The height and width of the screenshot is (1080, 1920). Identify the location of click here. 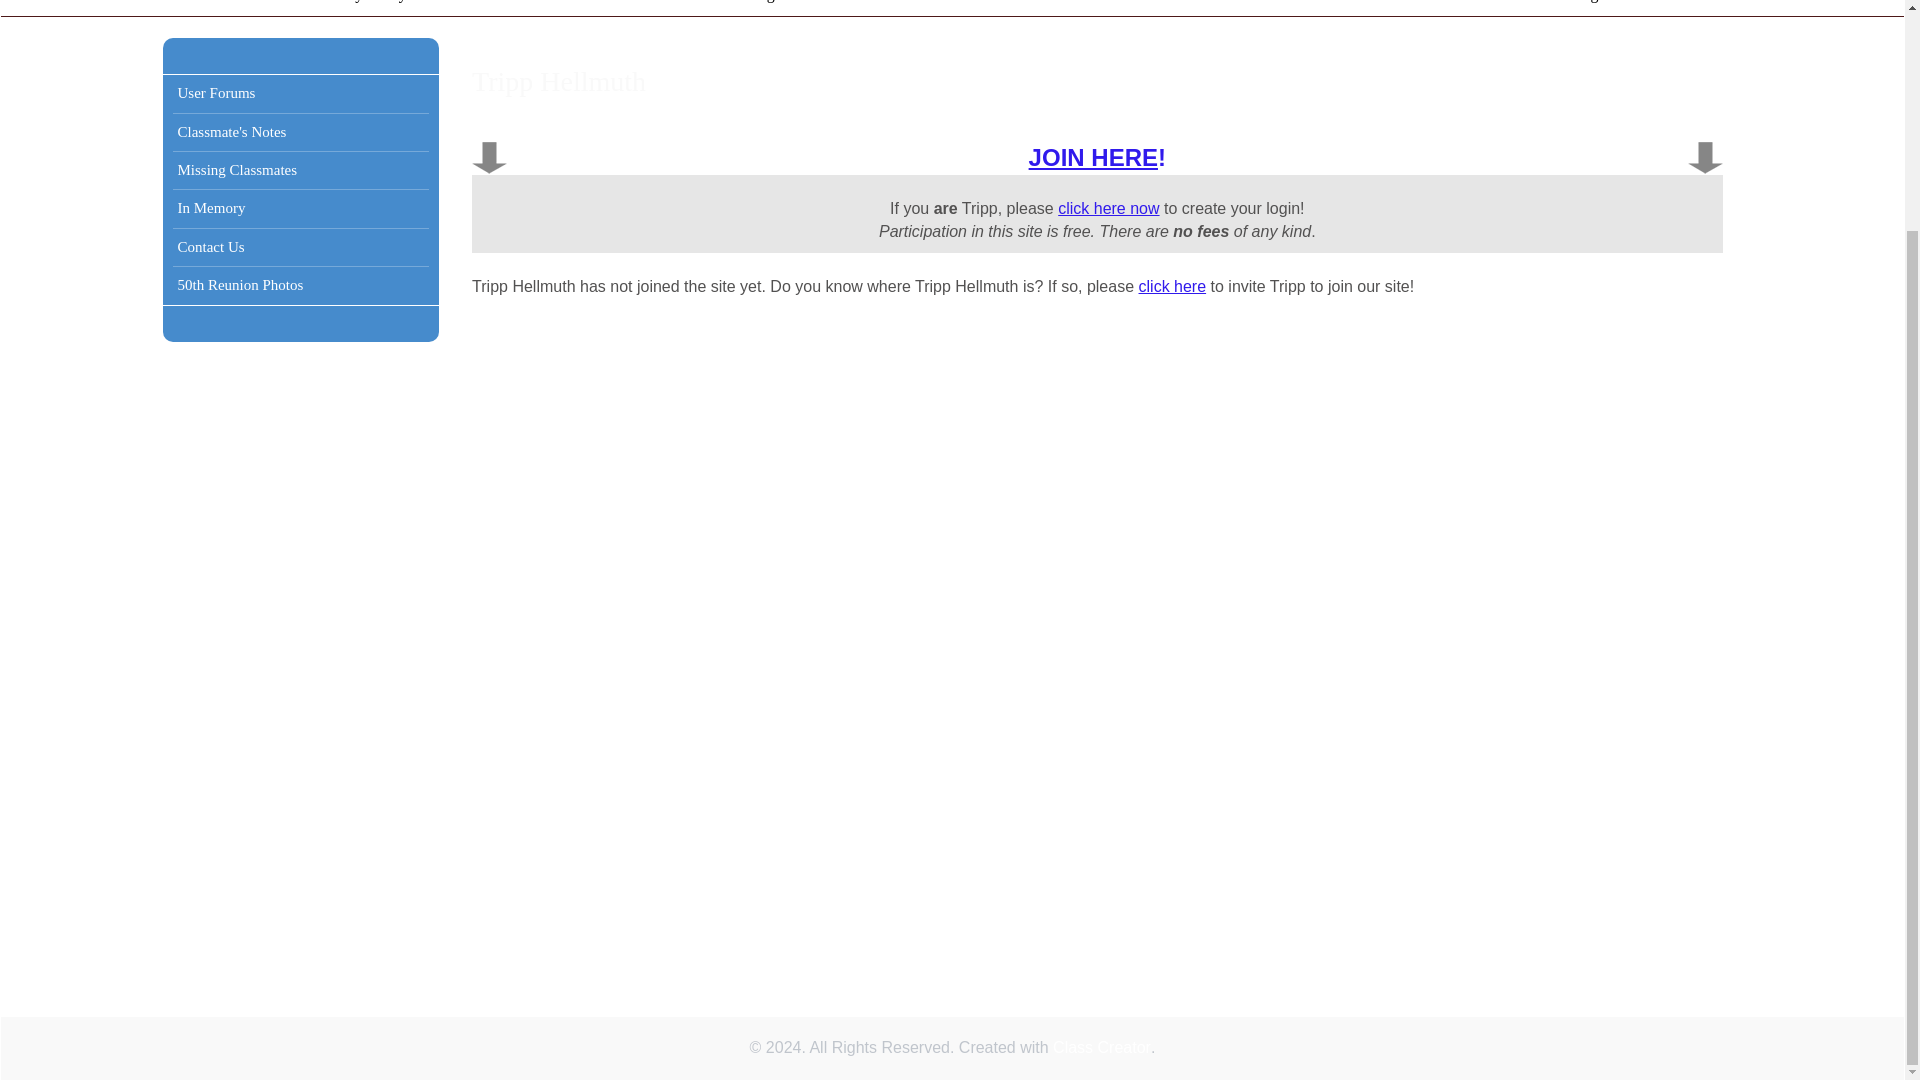
(1172, 286).